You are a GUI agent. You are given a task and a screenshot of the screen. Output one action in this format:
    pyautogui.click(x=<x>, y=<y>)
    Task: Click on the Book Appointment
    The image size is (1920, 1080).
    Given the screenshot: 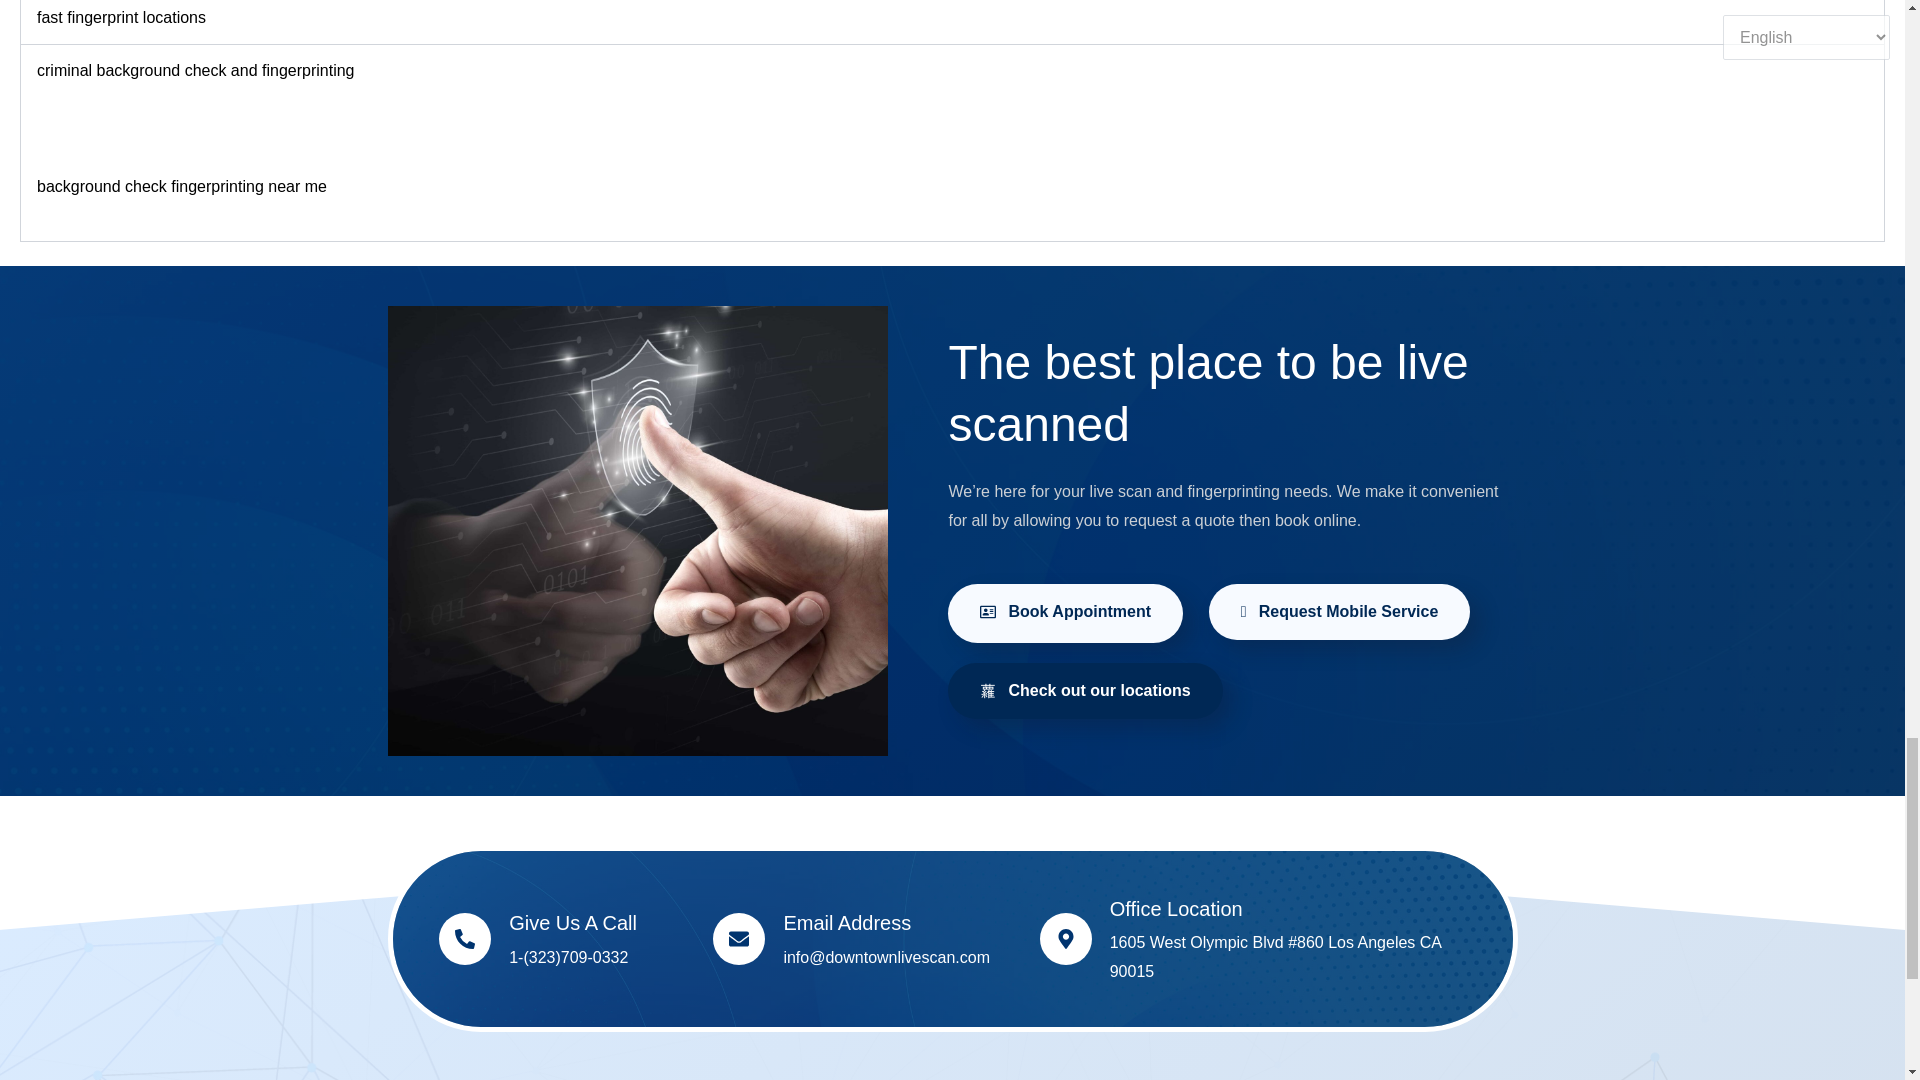 What is the action you would take?
    pyautogui.click(x=1065, y=613)
    